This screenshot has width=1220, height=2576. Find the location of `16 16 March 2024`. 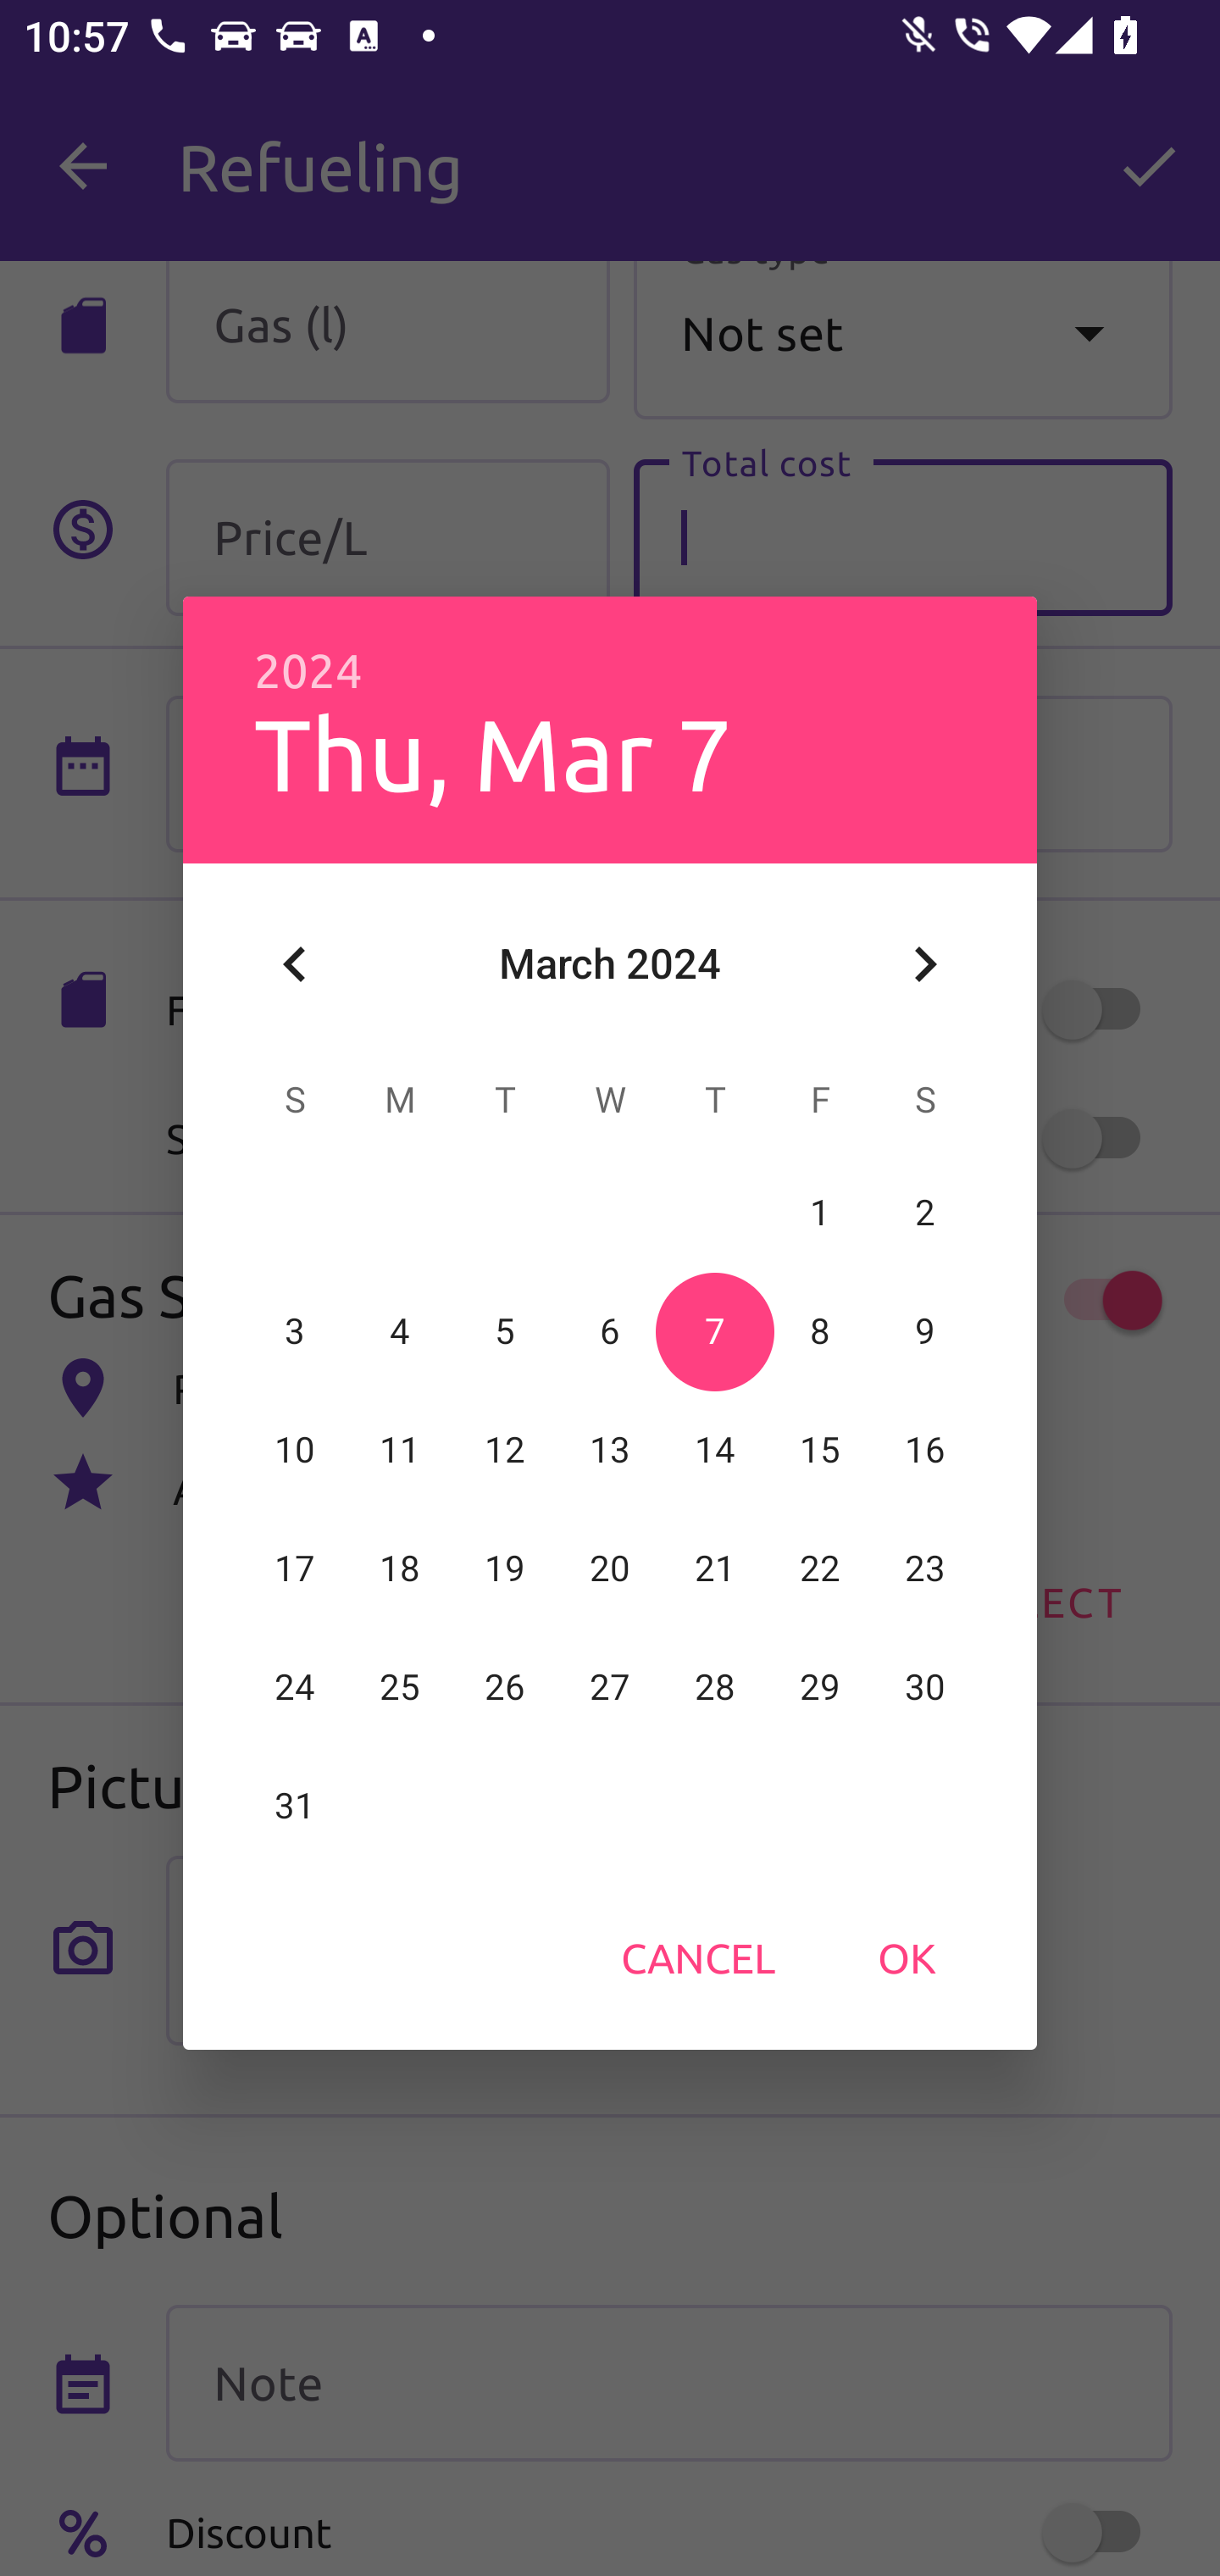

16 16 March 2024 is located at coordinates (924, 1450).